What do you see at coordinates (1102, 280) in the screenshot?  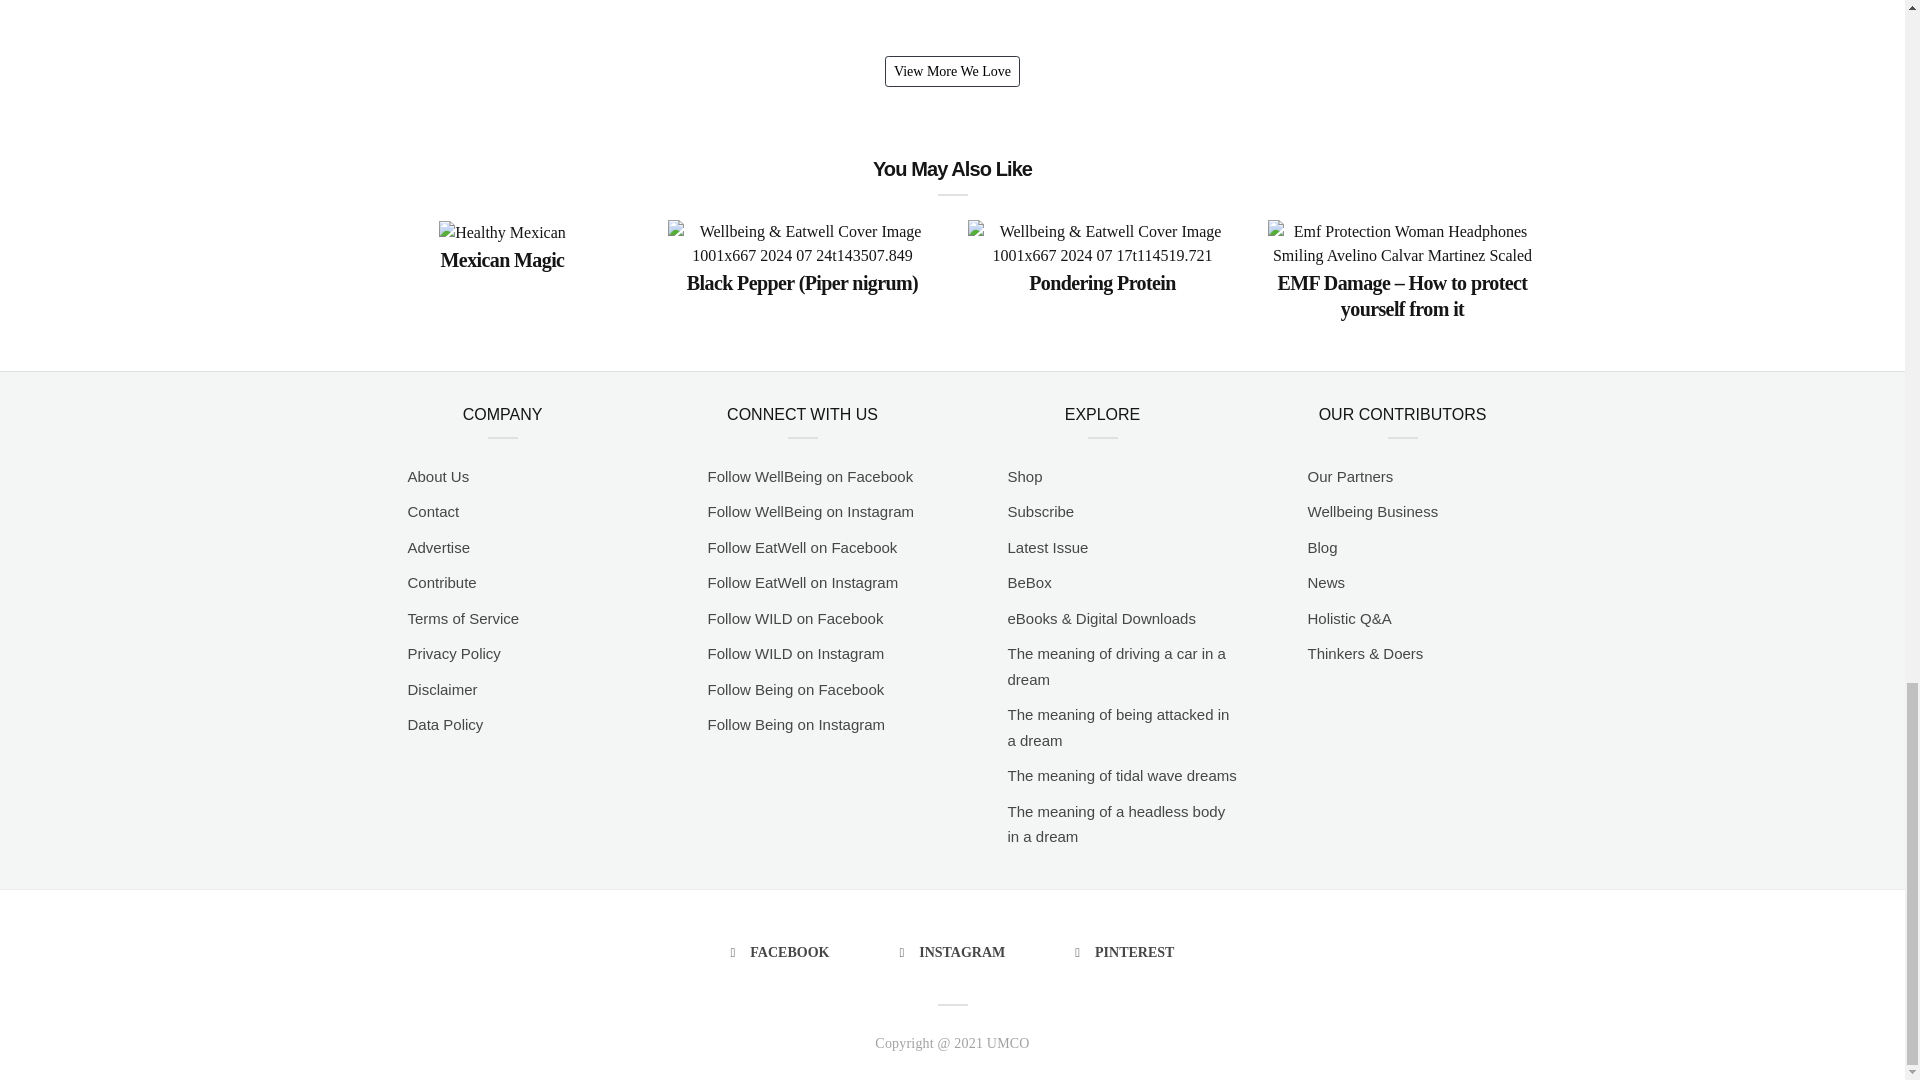 I see `Pondering Protein` at bounding box center [1102, 280].